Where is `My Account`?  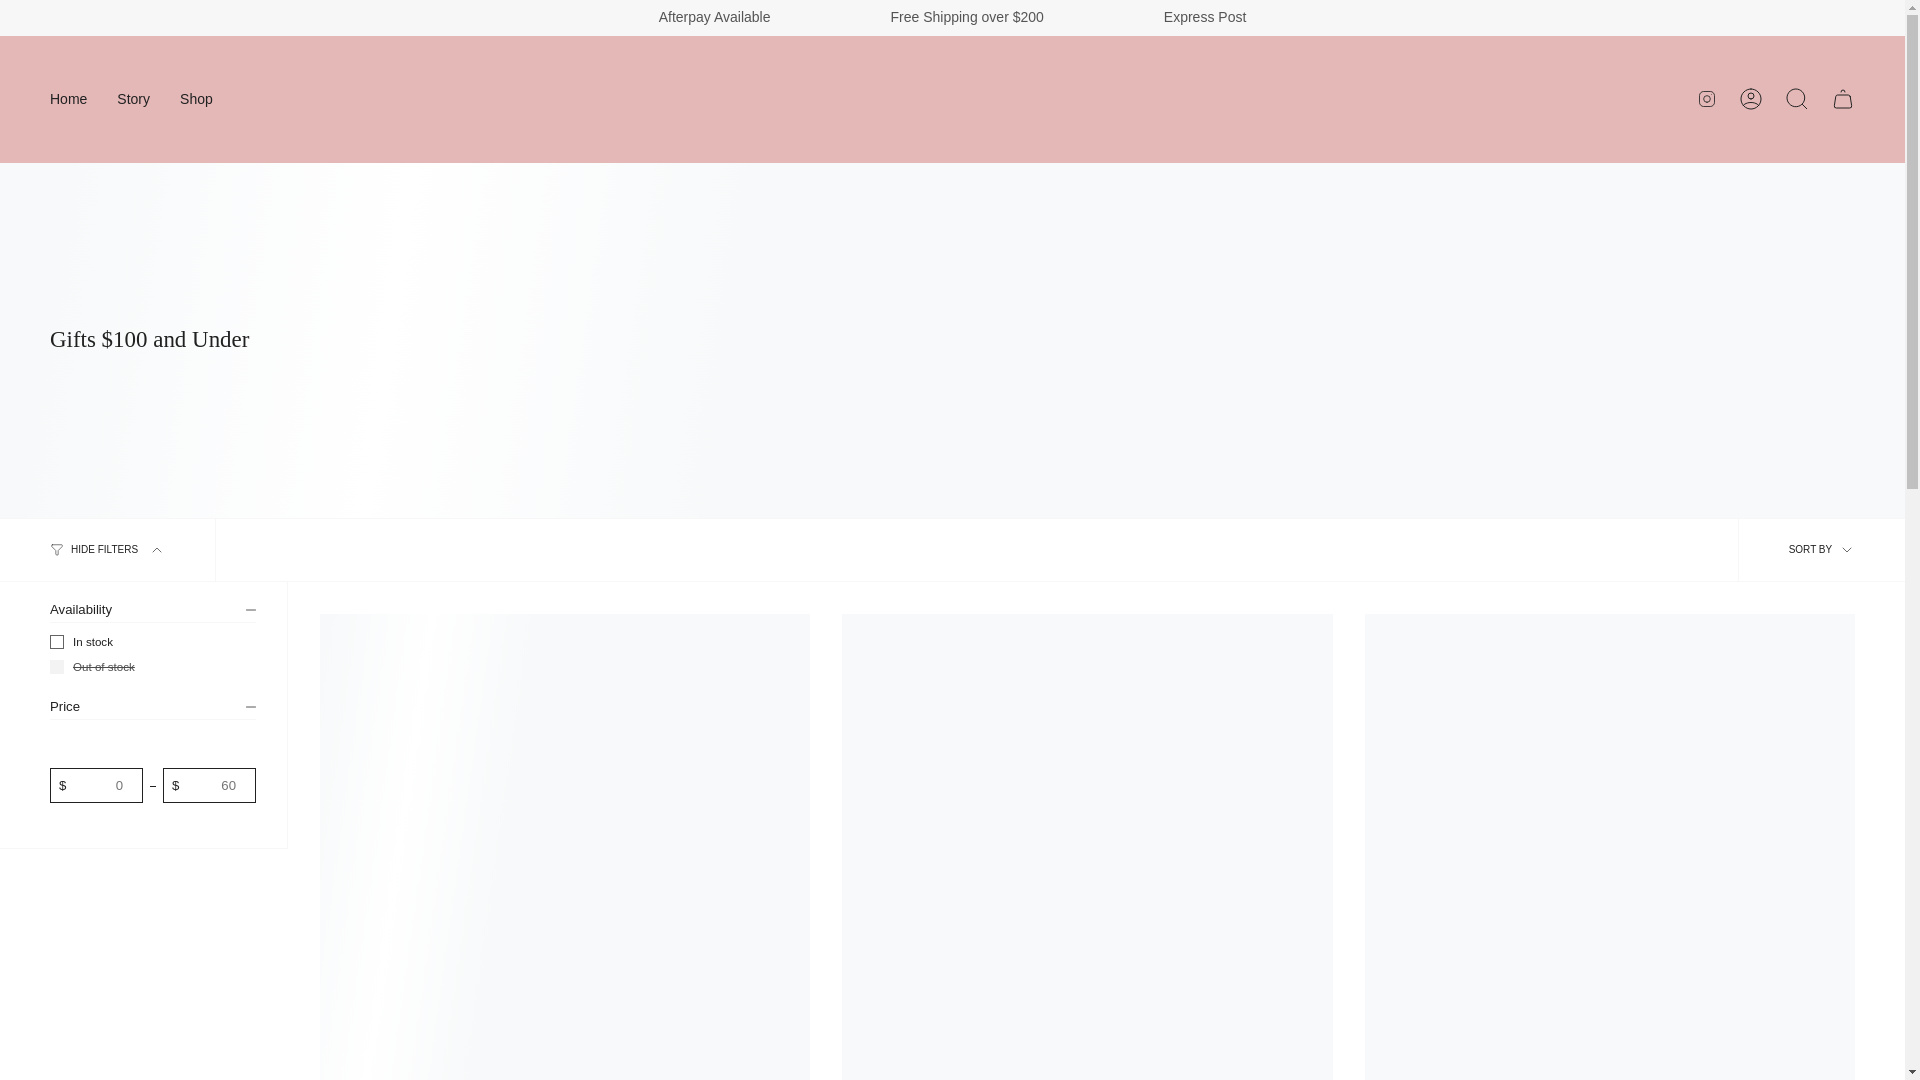
My Account is located at coordinates (1751, 98).